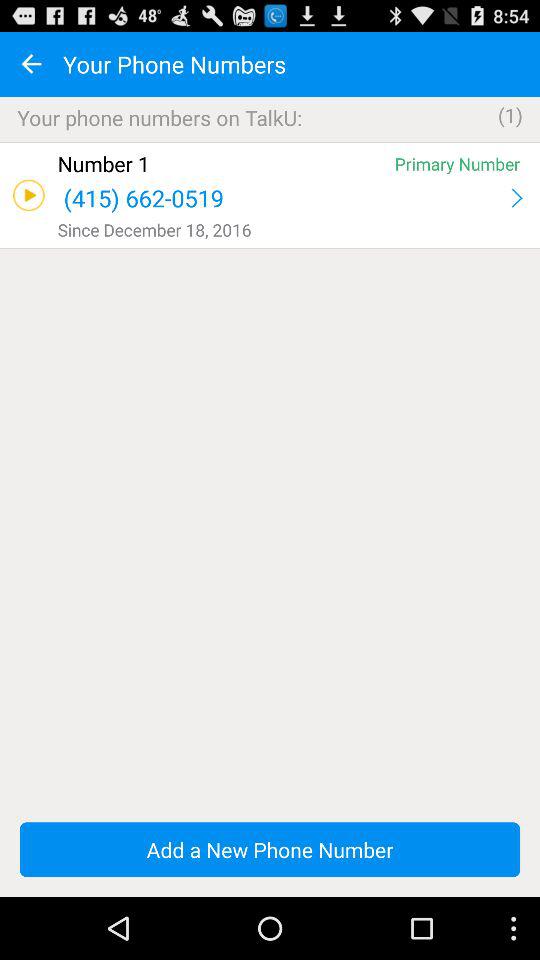 The width and height of the screenshot is (540, 960). I want to click on click primary number, so click(457, 164).